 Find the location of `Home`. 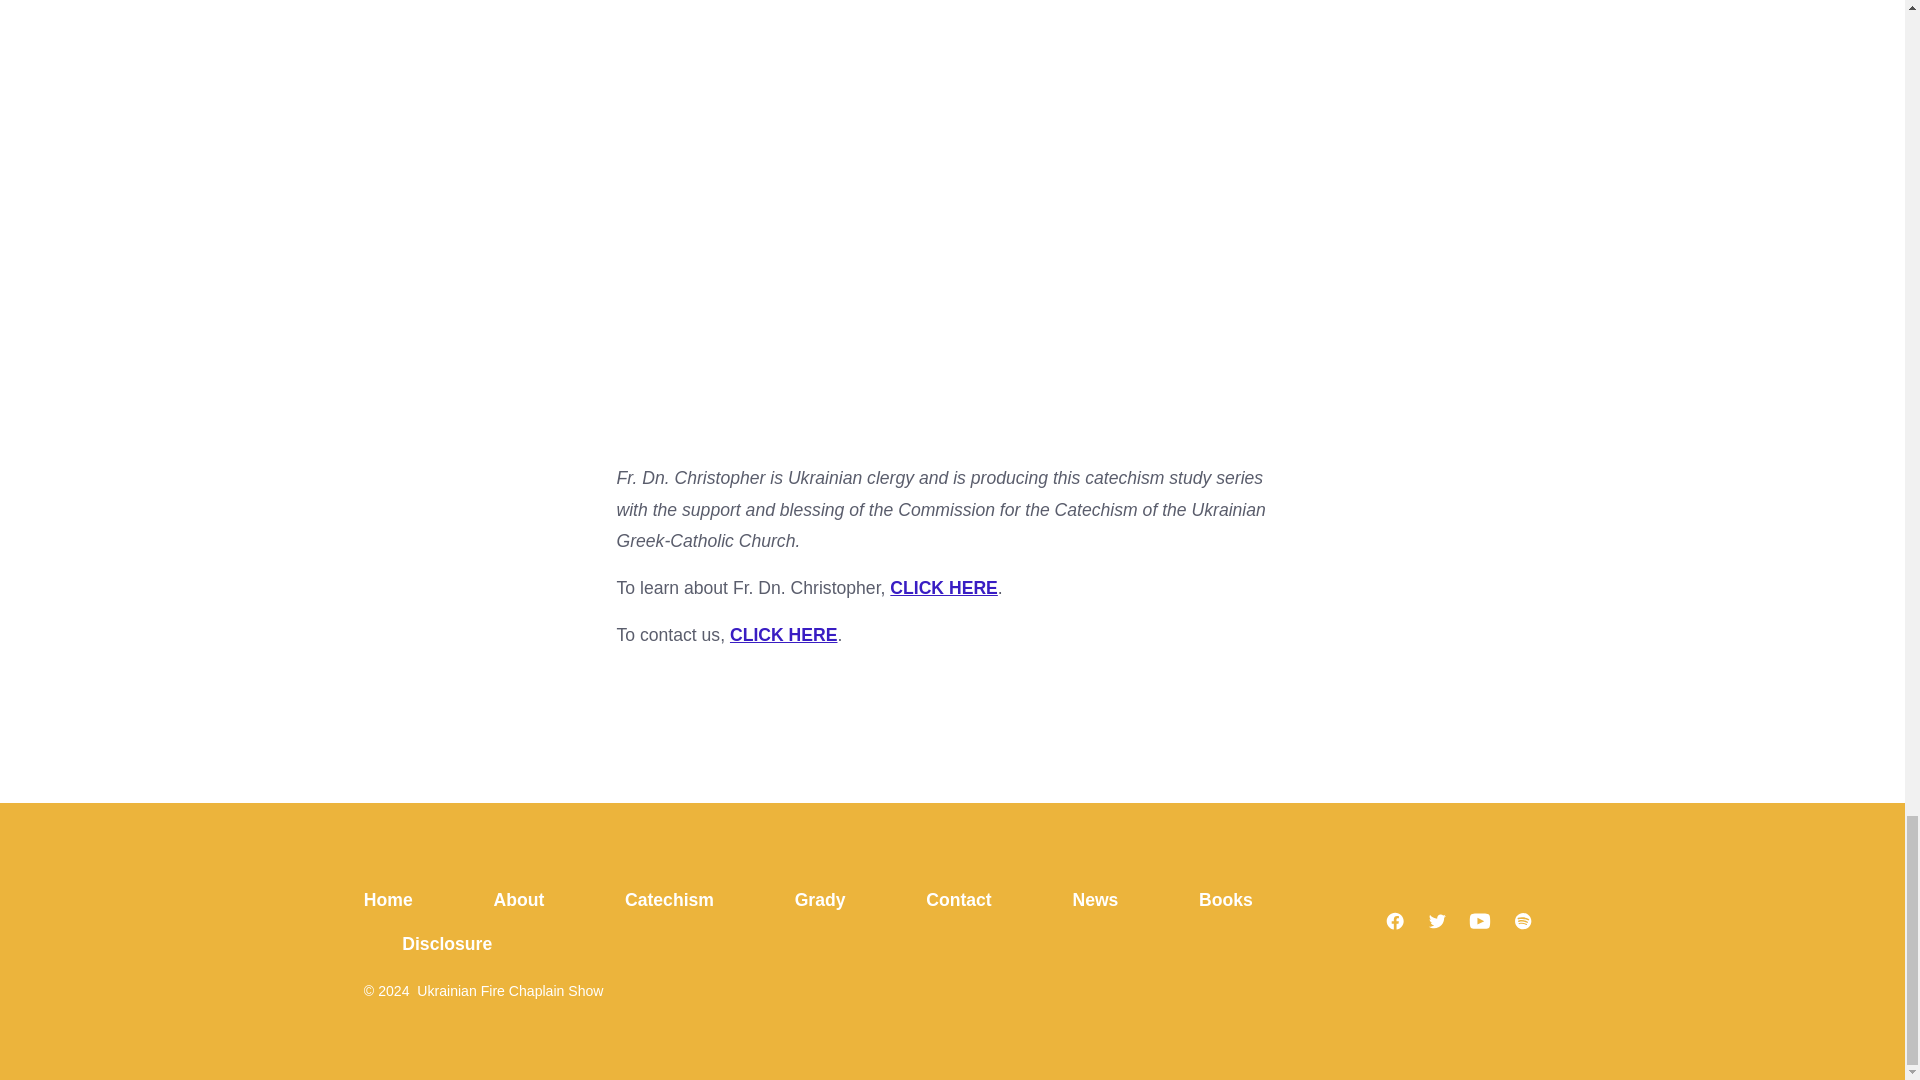

Home is located at coordinates (408, 901).